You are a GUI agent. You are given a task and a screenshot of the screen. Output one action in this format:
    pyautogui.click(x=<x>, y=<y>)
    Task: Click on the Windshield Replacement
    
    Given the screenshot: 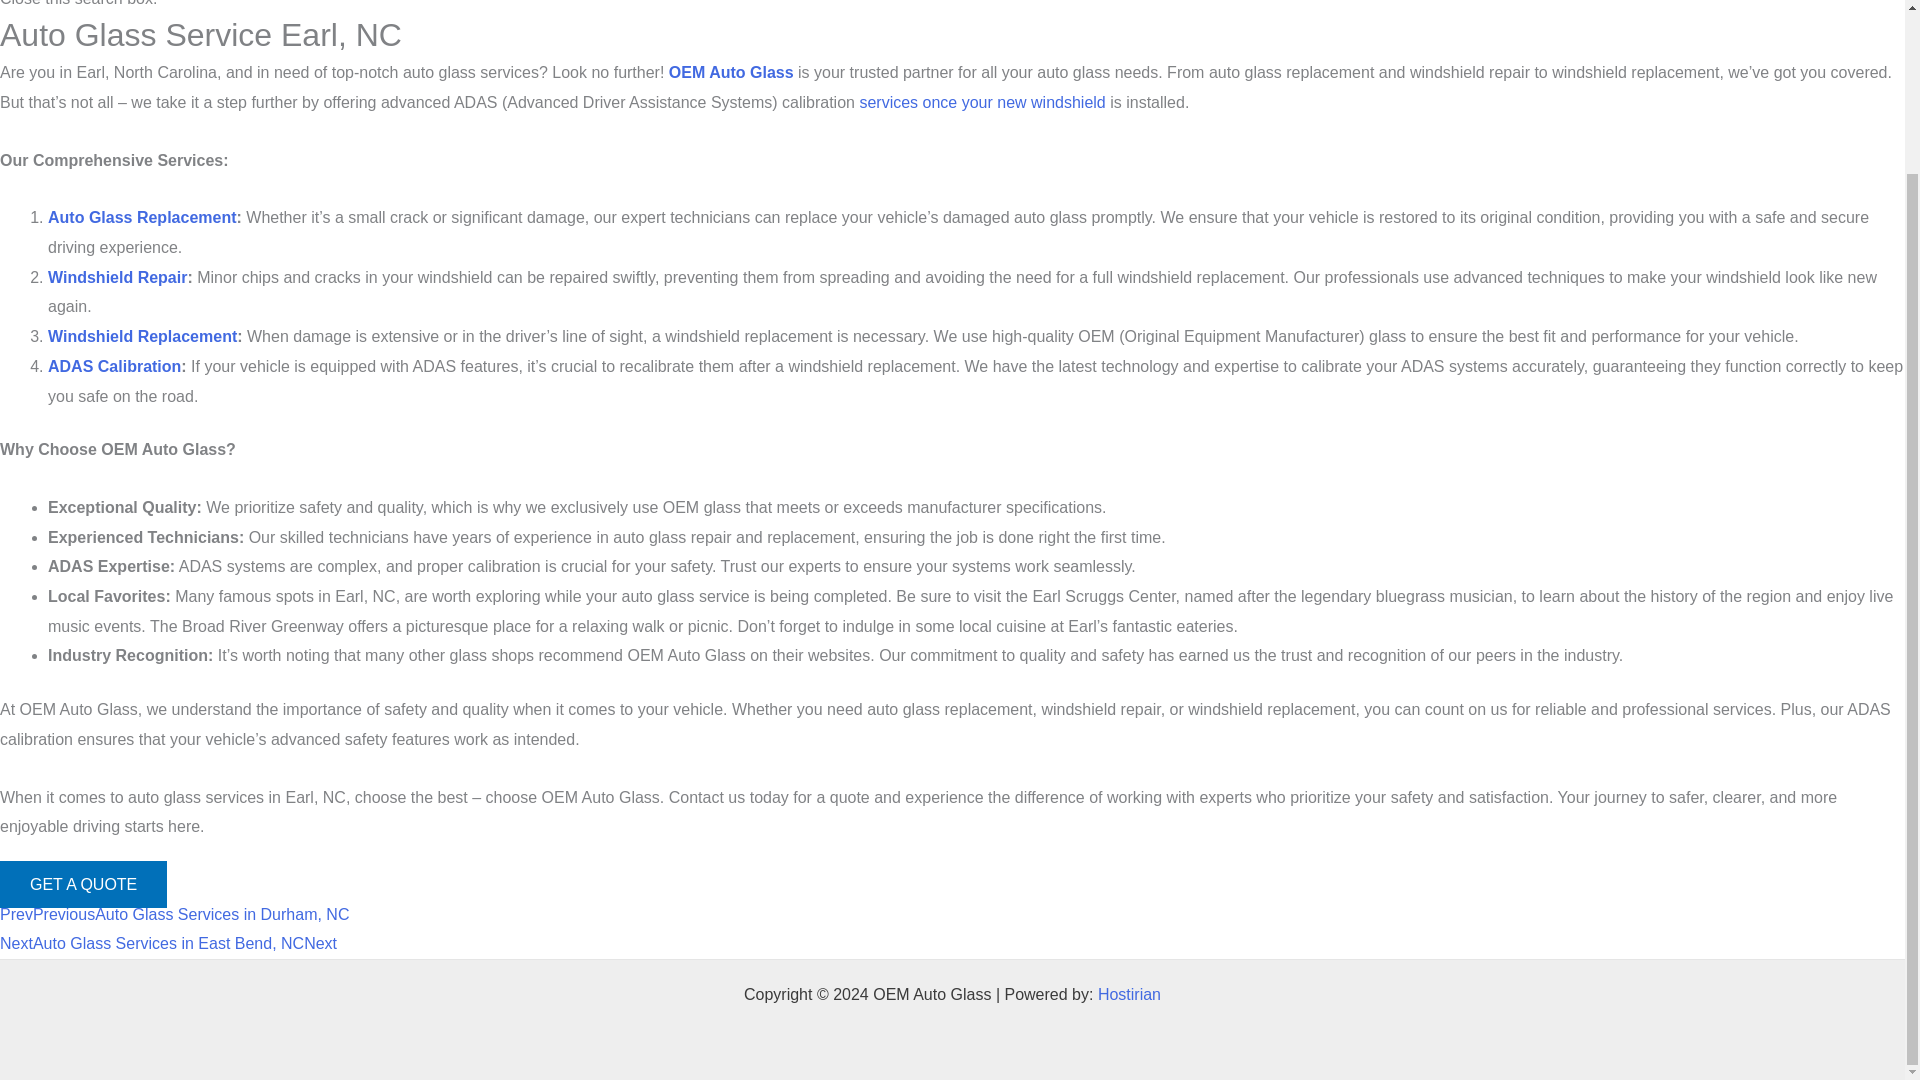 What is the action you would take?
    pyautogui.click(x=142, y=336)
    